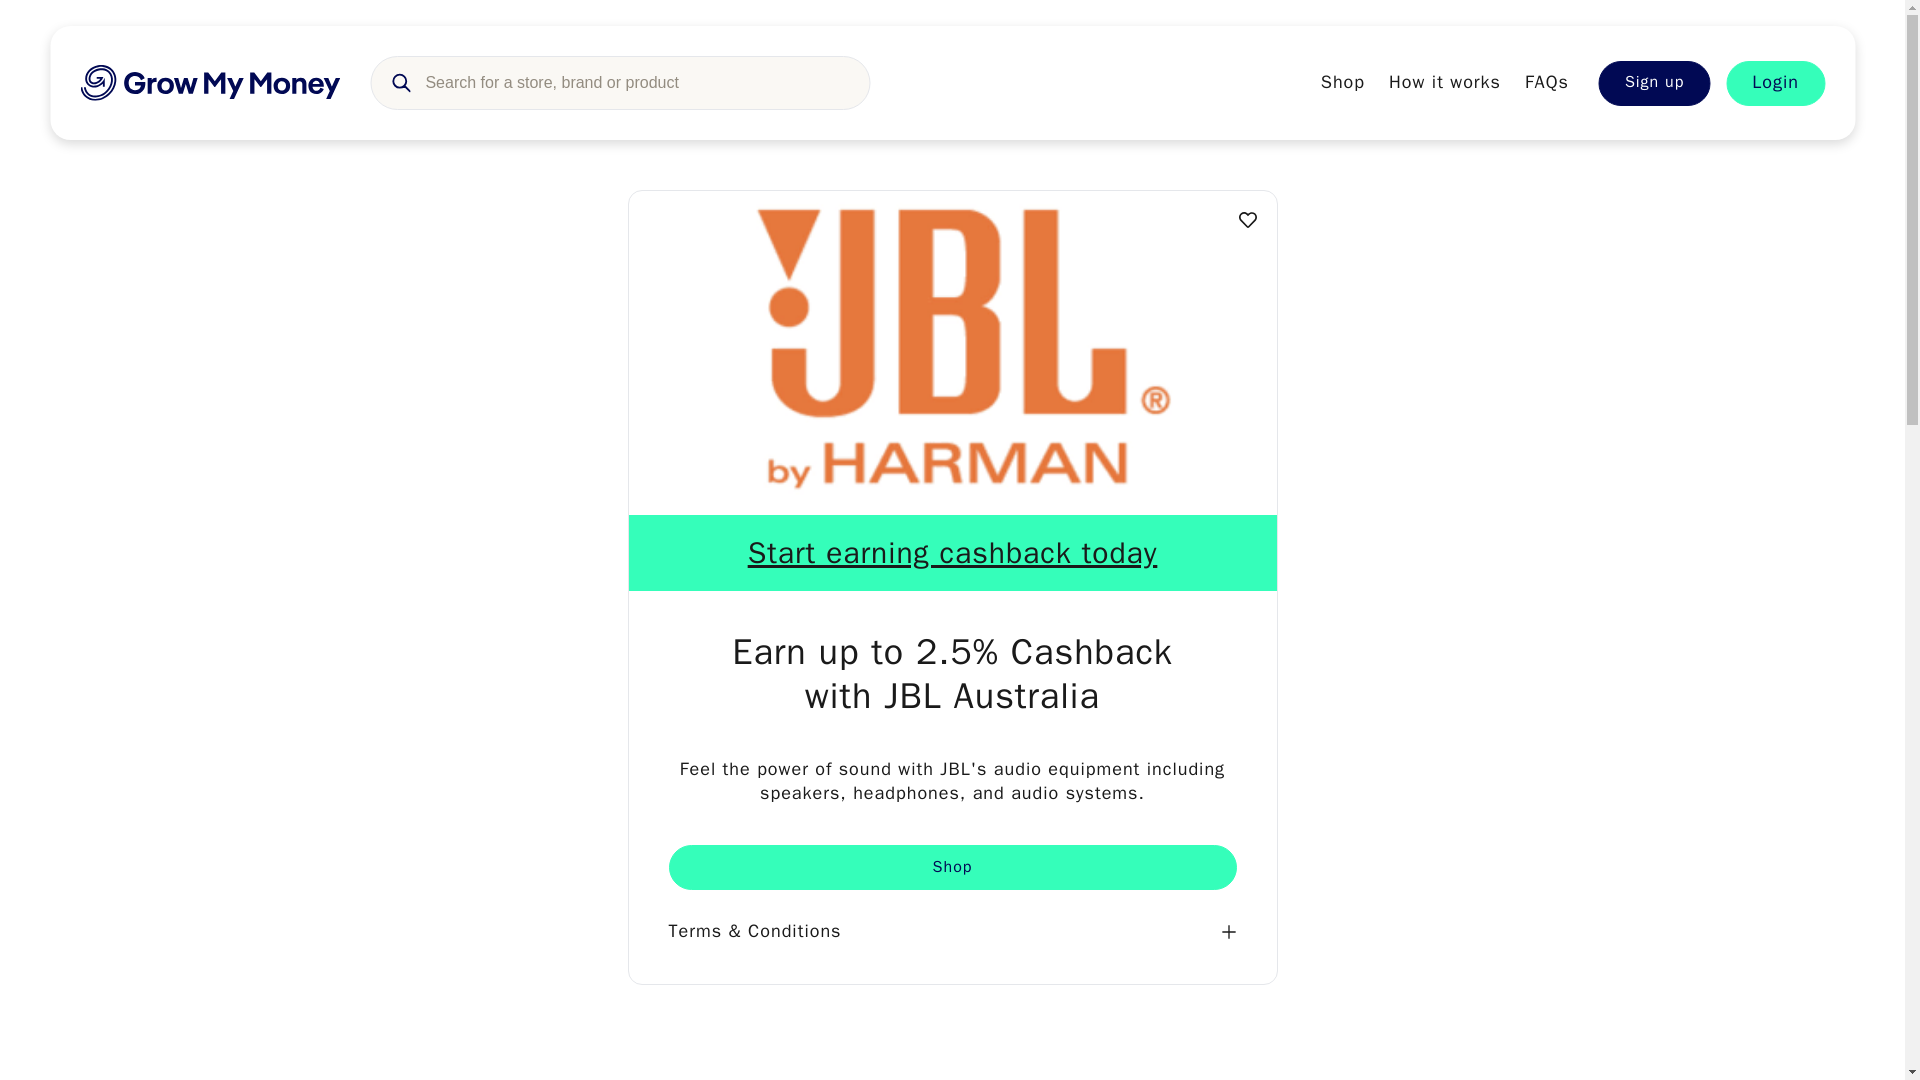  I want to click on How it works, so click(1444, 82).